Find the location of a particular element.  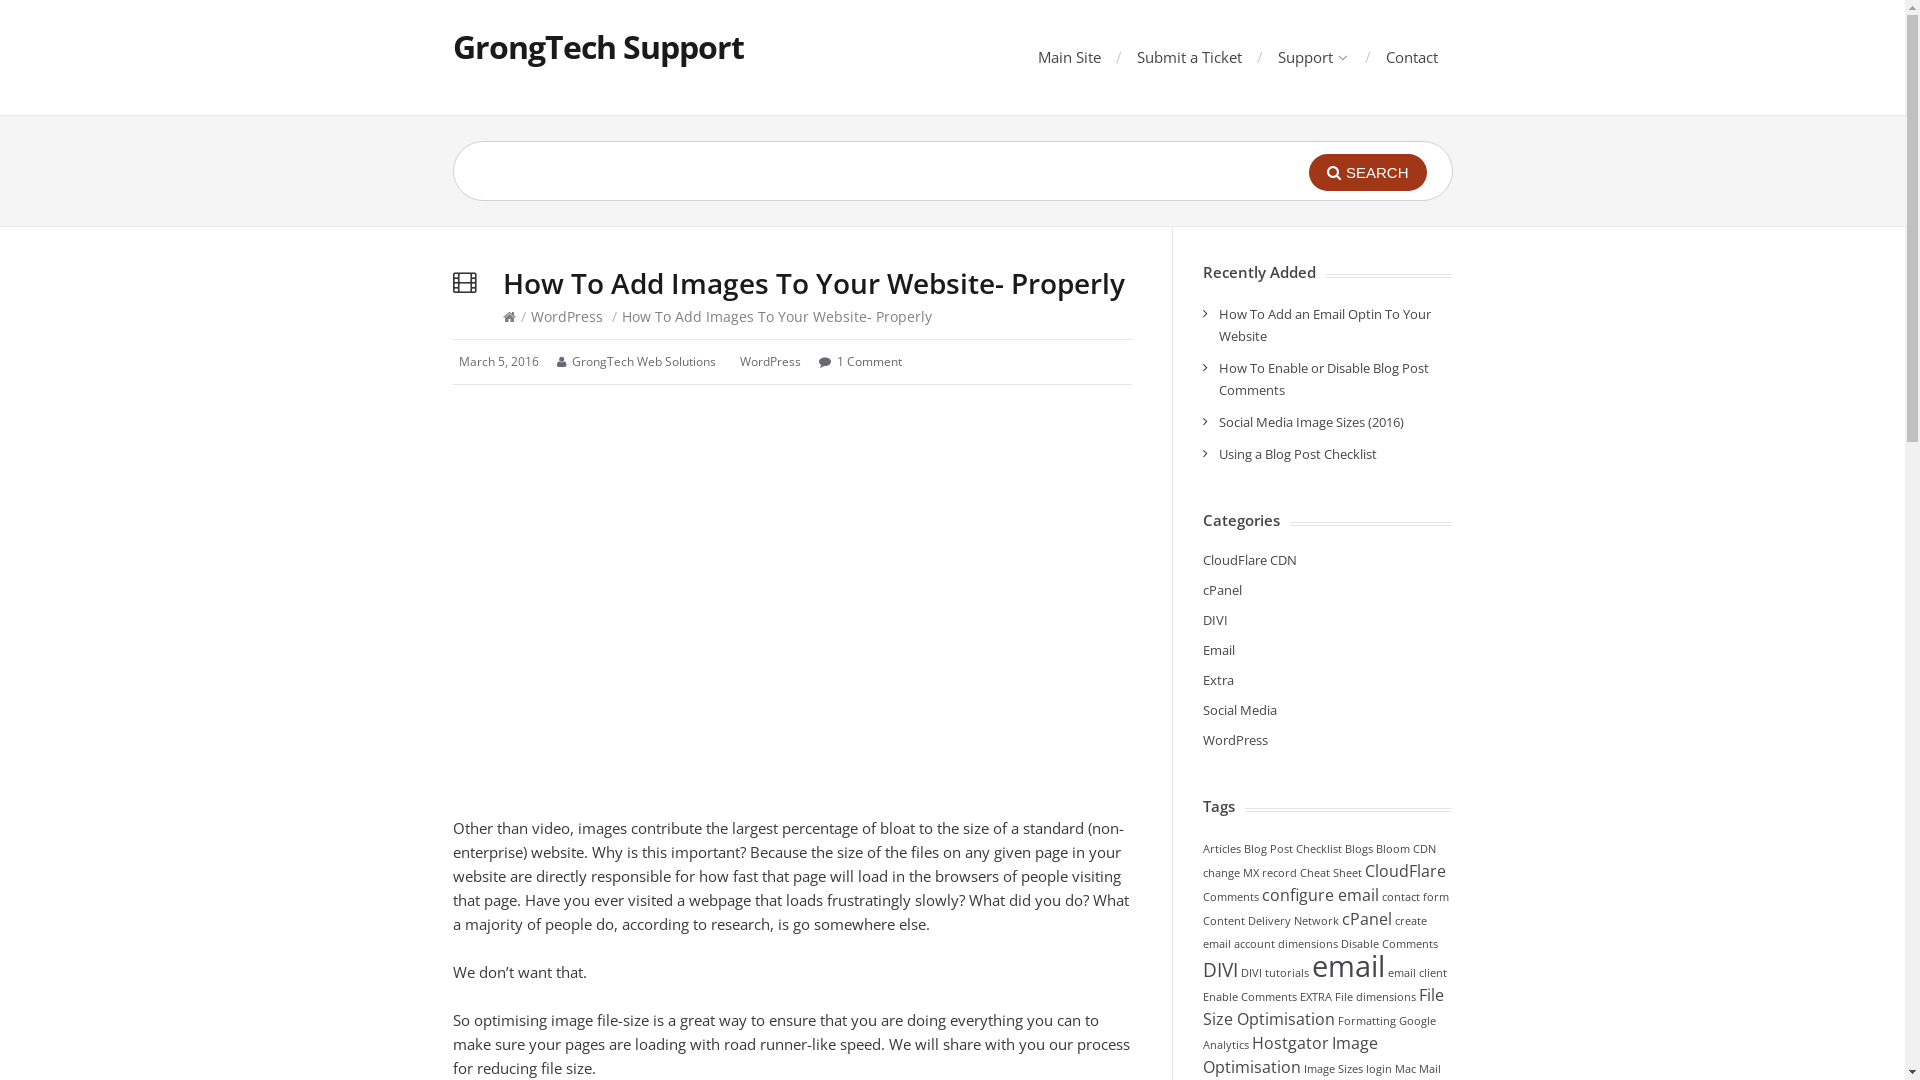

How To Add an Email Optin To Your Website is located at coordinates (1324, 325).